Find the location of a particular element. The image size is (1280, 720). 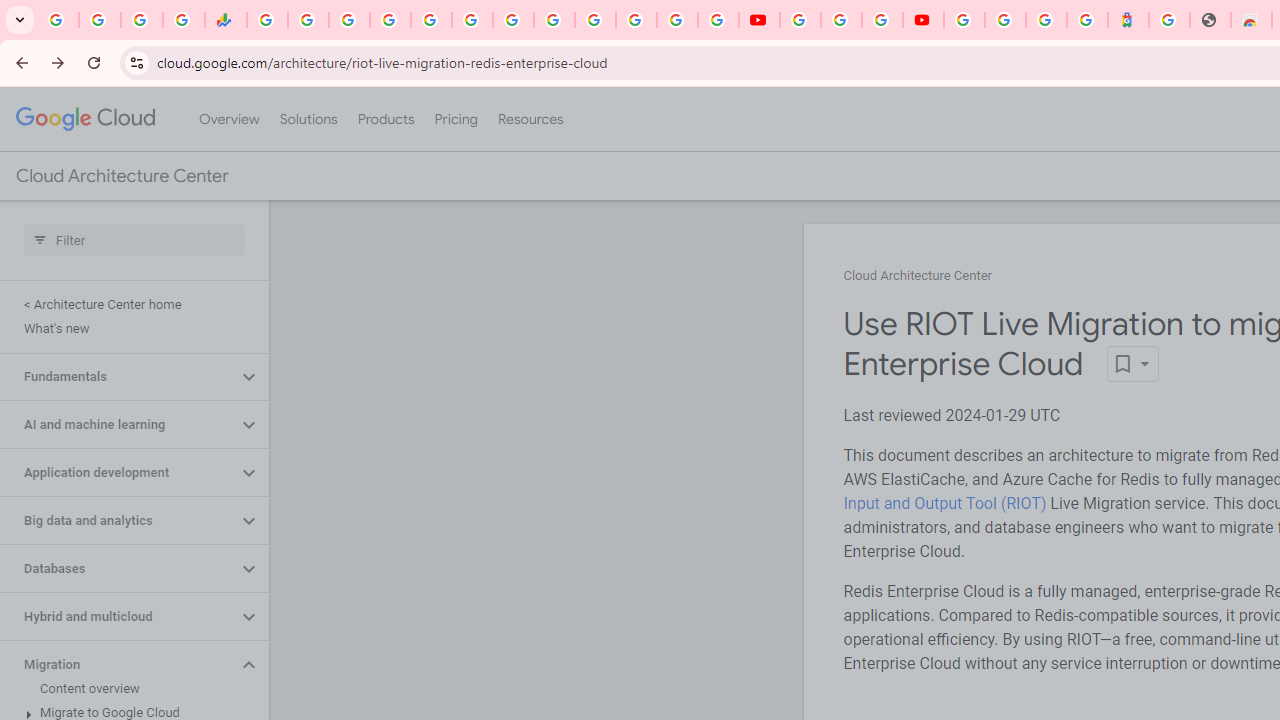

Application development is located at coordinates (118, 472).